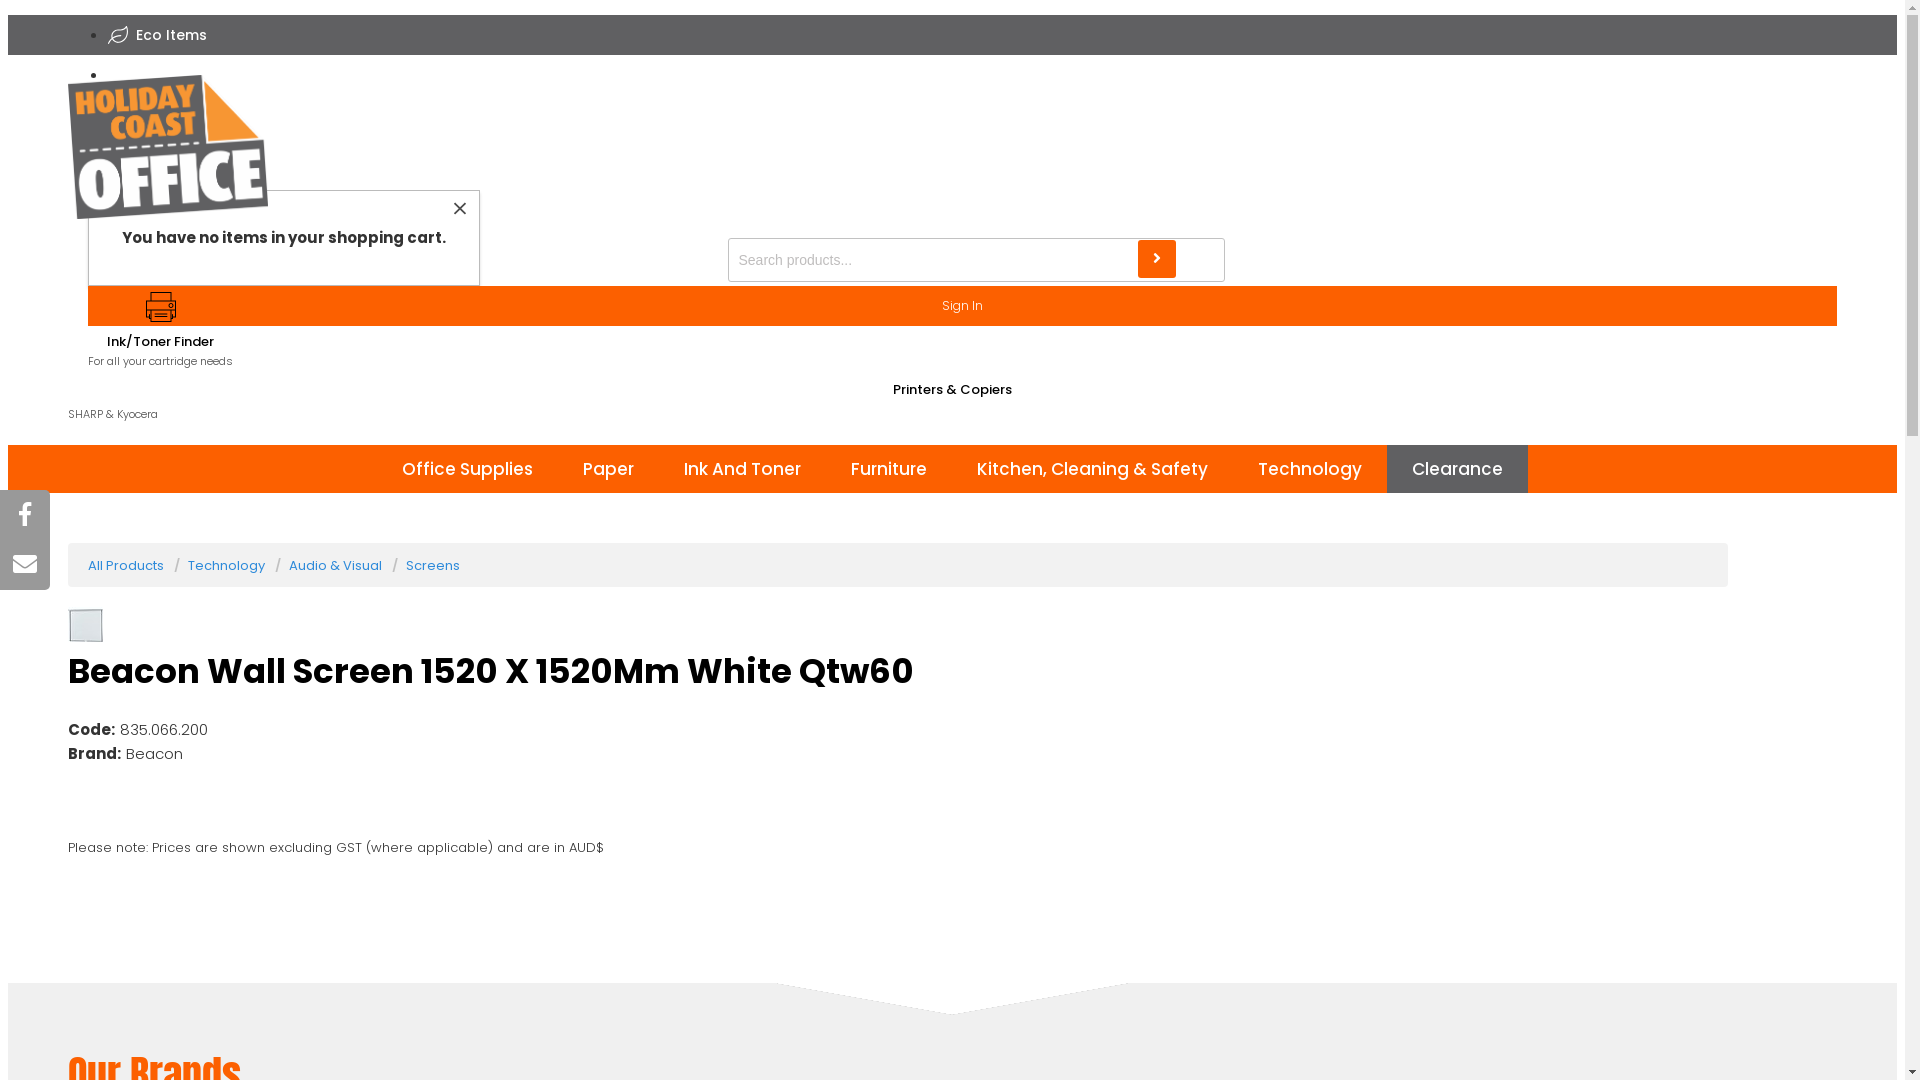 This screenshot has height=1080, width=1920. What do you see at coordinates (742, 469) in the screenshot?
I see `Ink And Toner` at bounding box center [742, 469].